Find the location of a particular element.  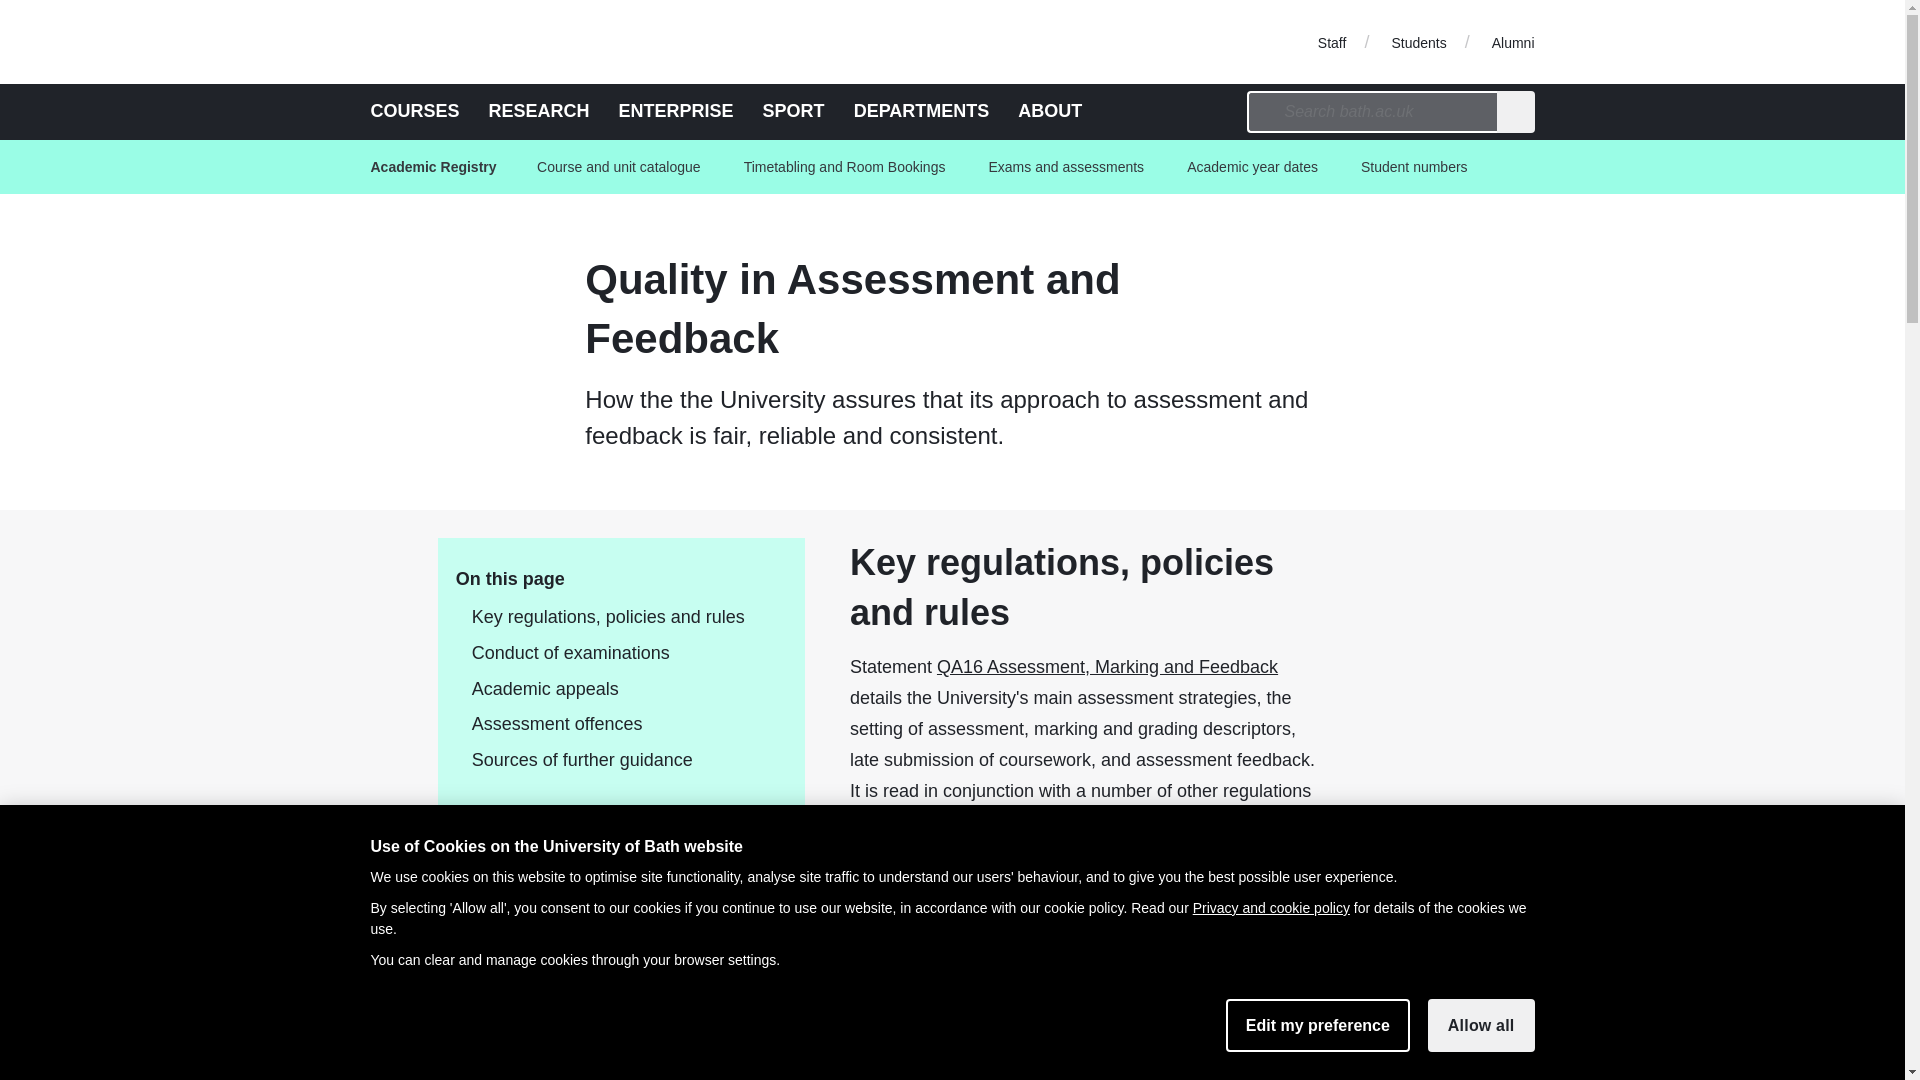

Academic appeals is located at coordinates (612, 690).